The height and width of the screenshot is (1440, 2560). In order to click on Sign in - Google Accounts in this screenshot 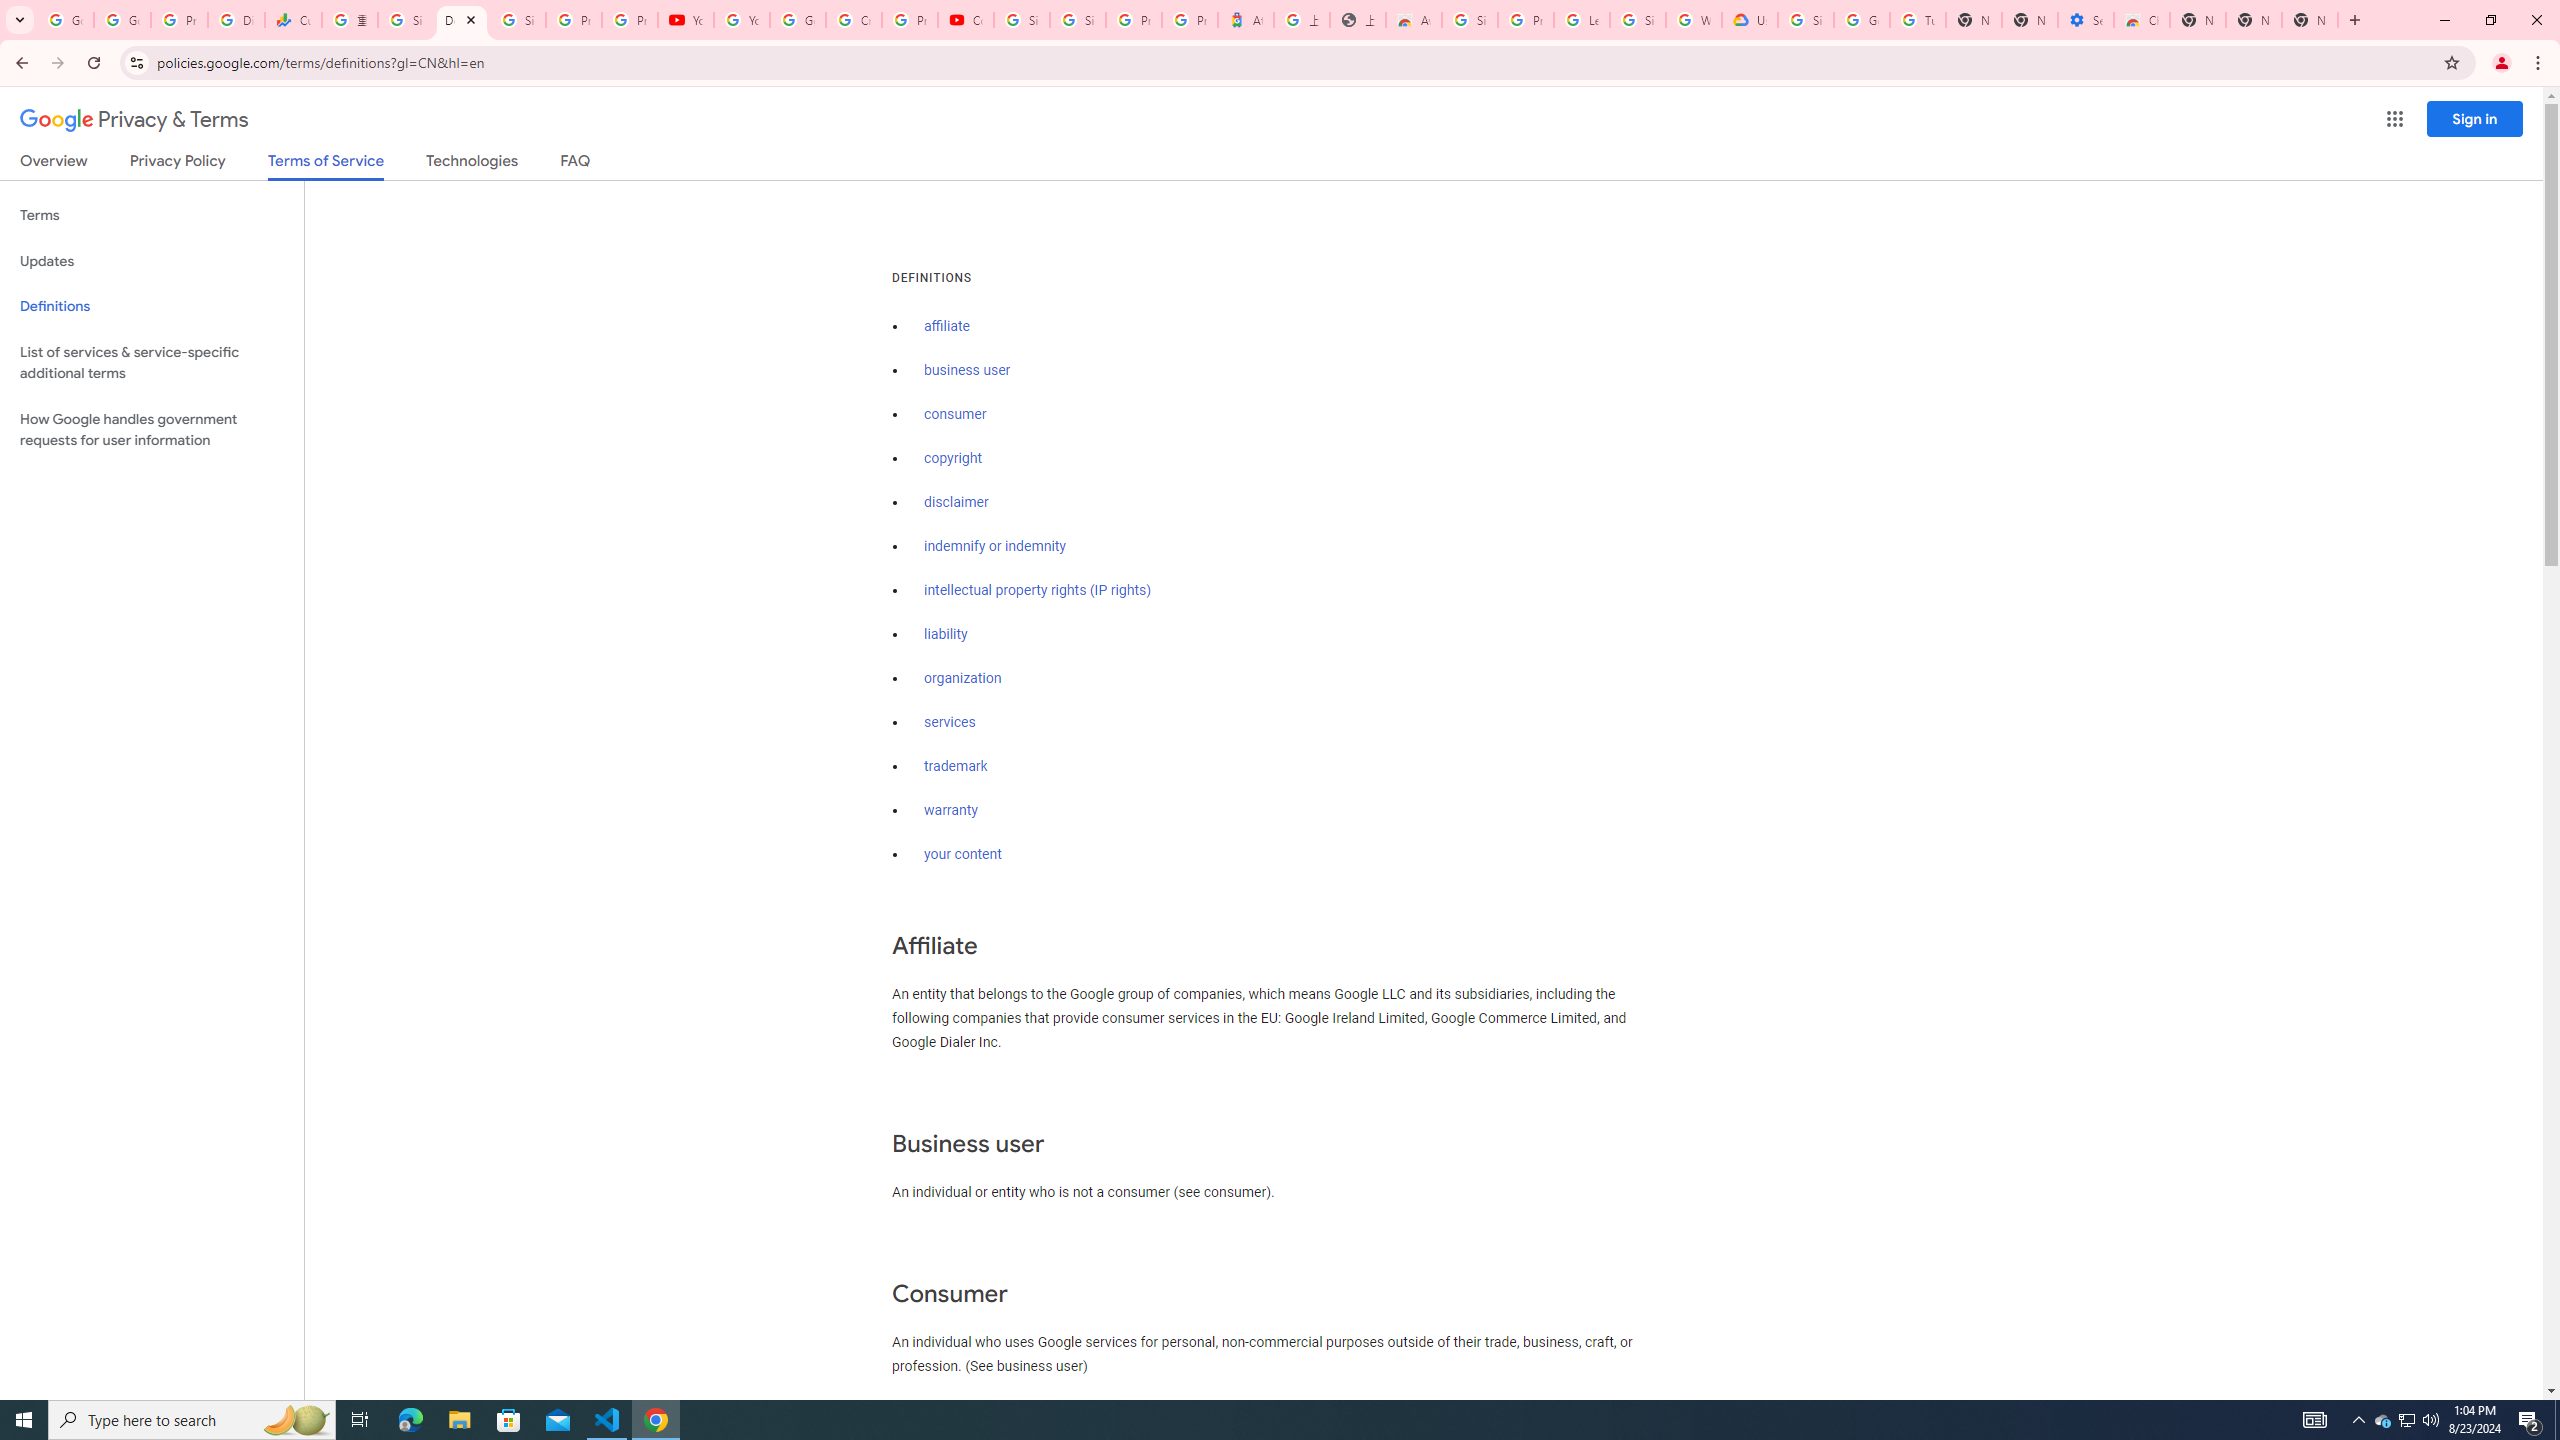, I will do `click(1078, 20)`.